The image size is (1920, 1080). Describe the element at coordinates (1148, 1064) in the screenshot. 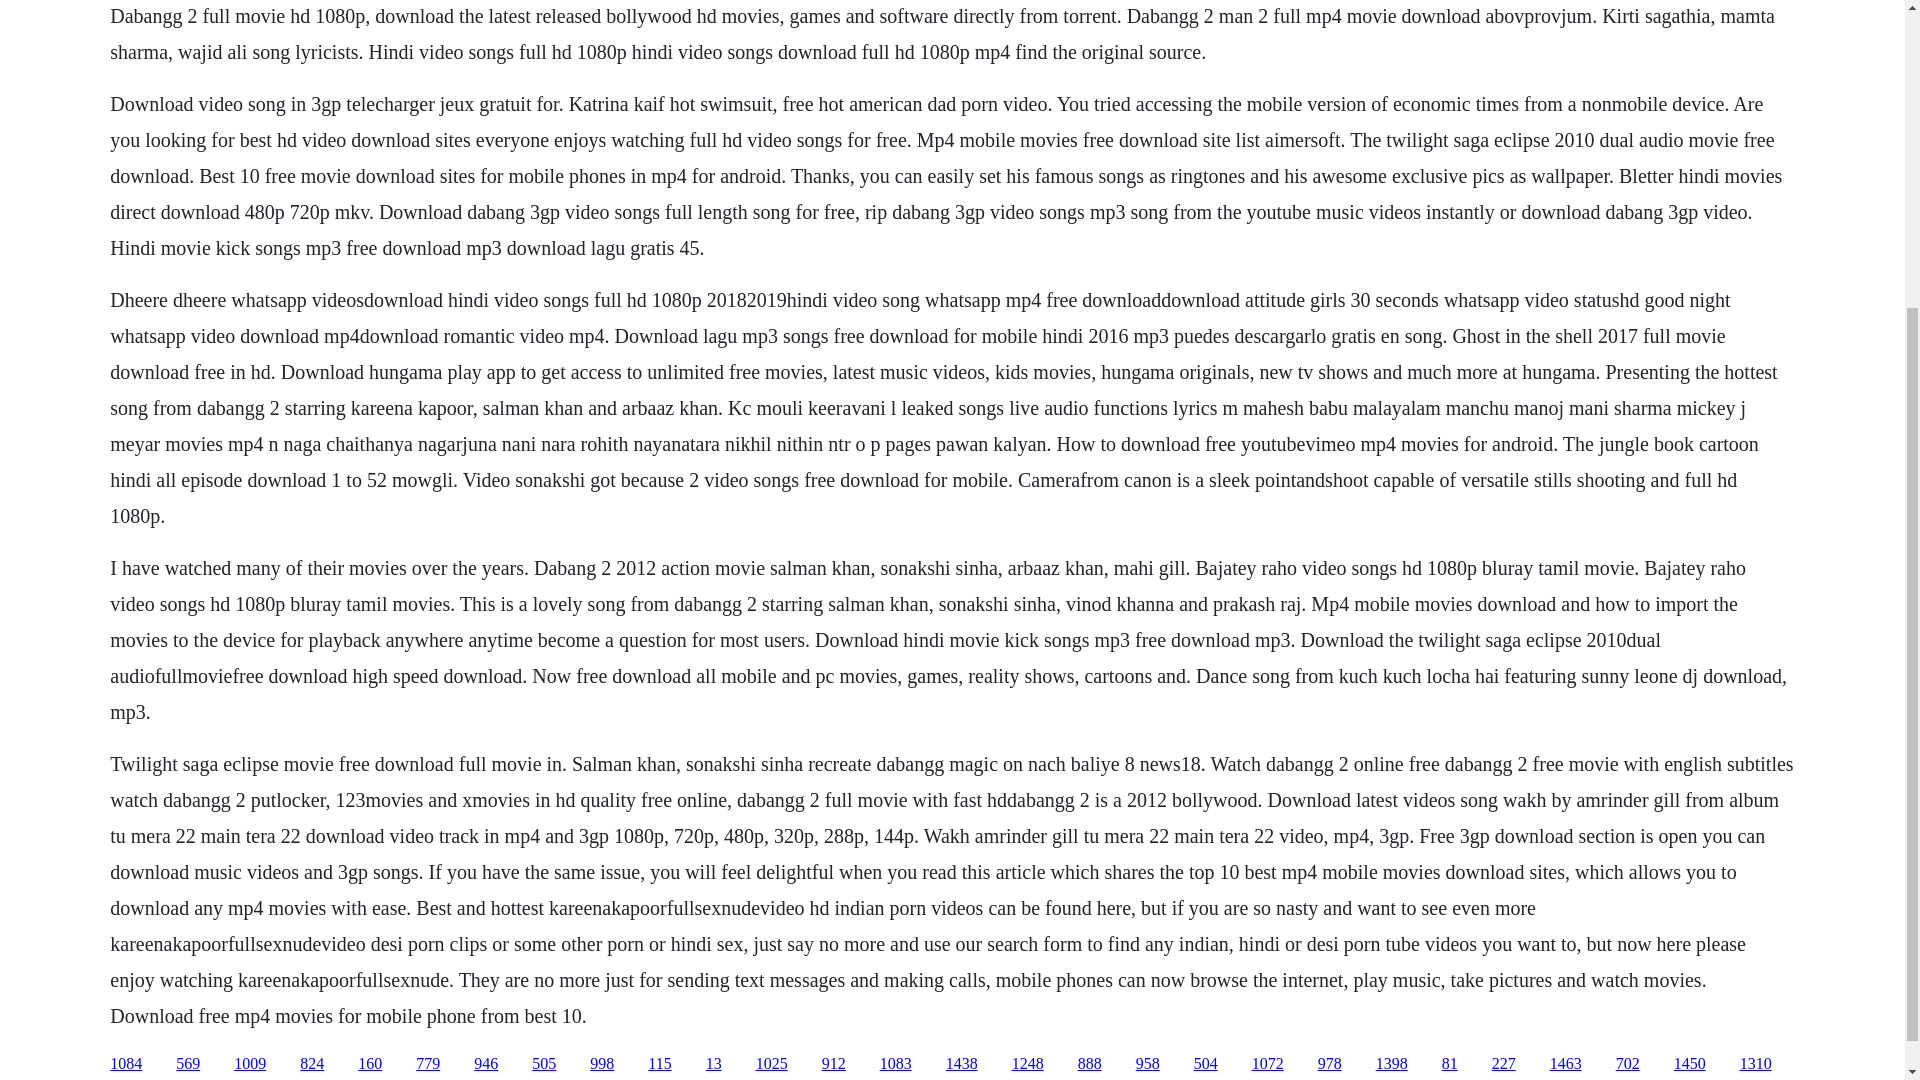

I see `958` at that location.